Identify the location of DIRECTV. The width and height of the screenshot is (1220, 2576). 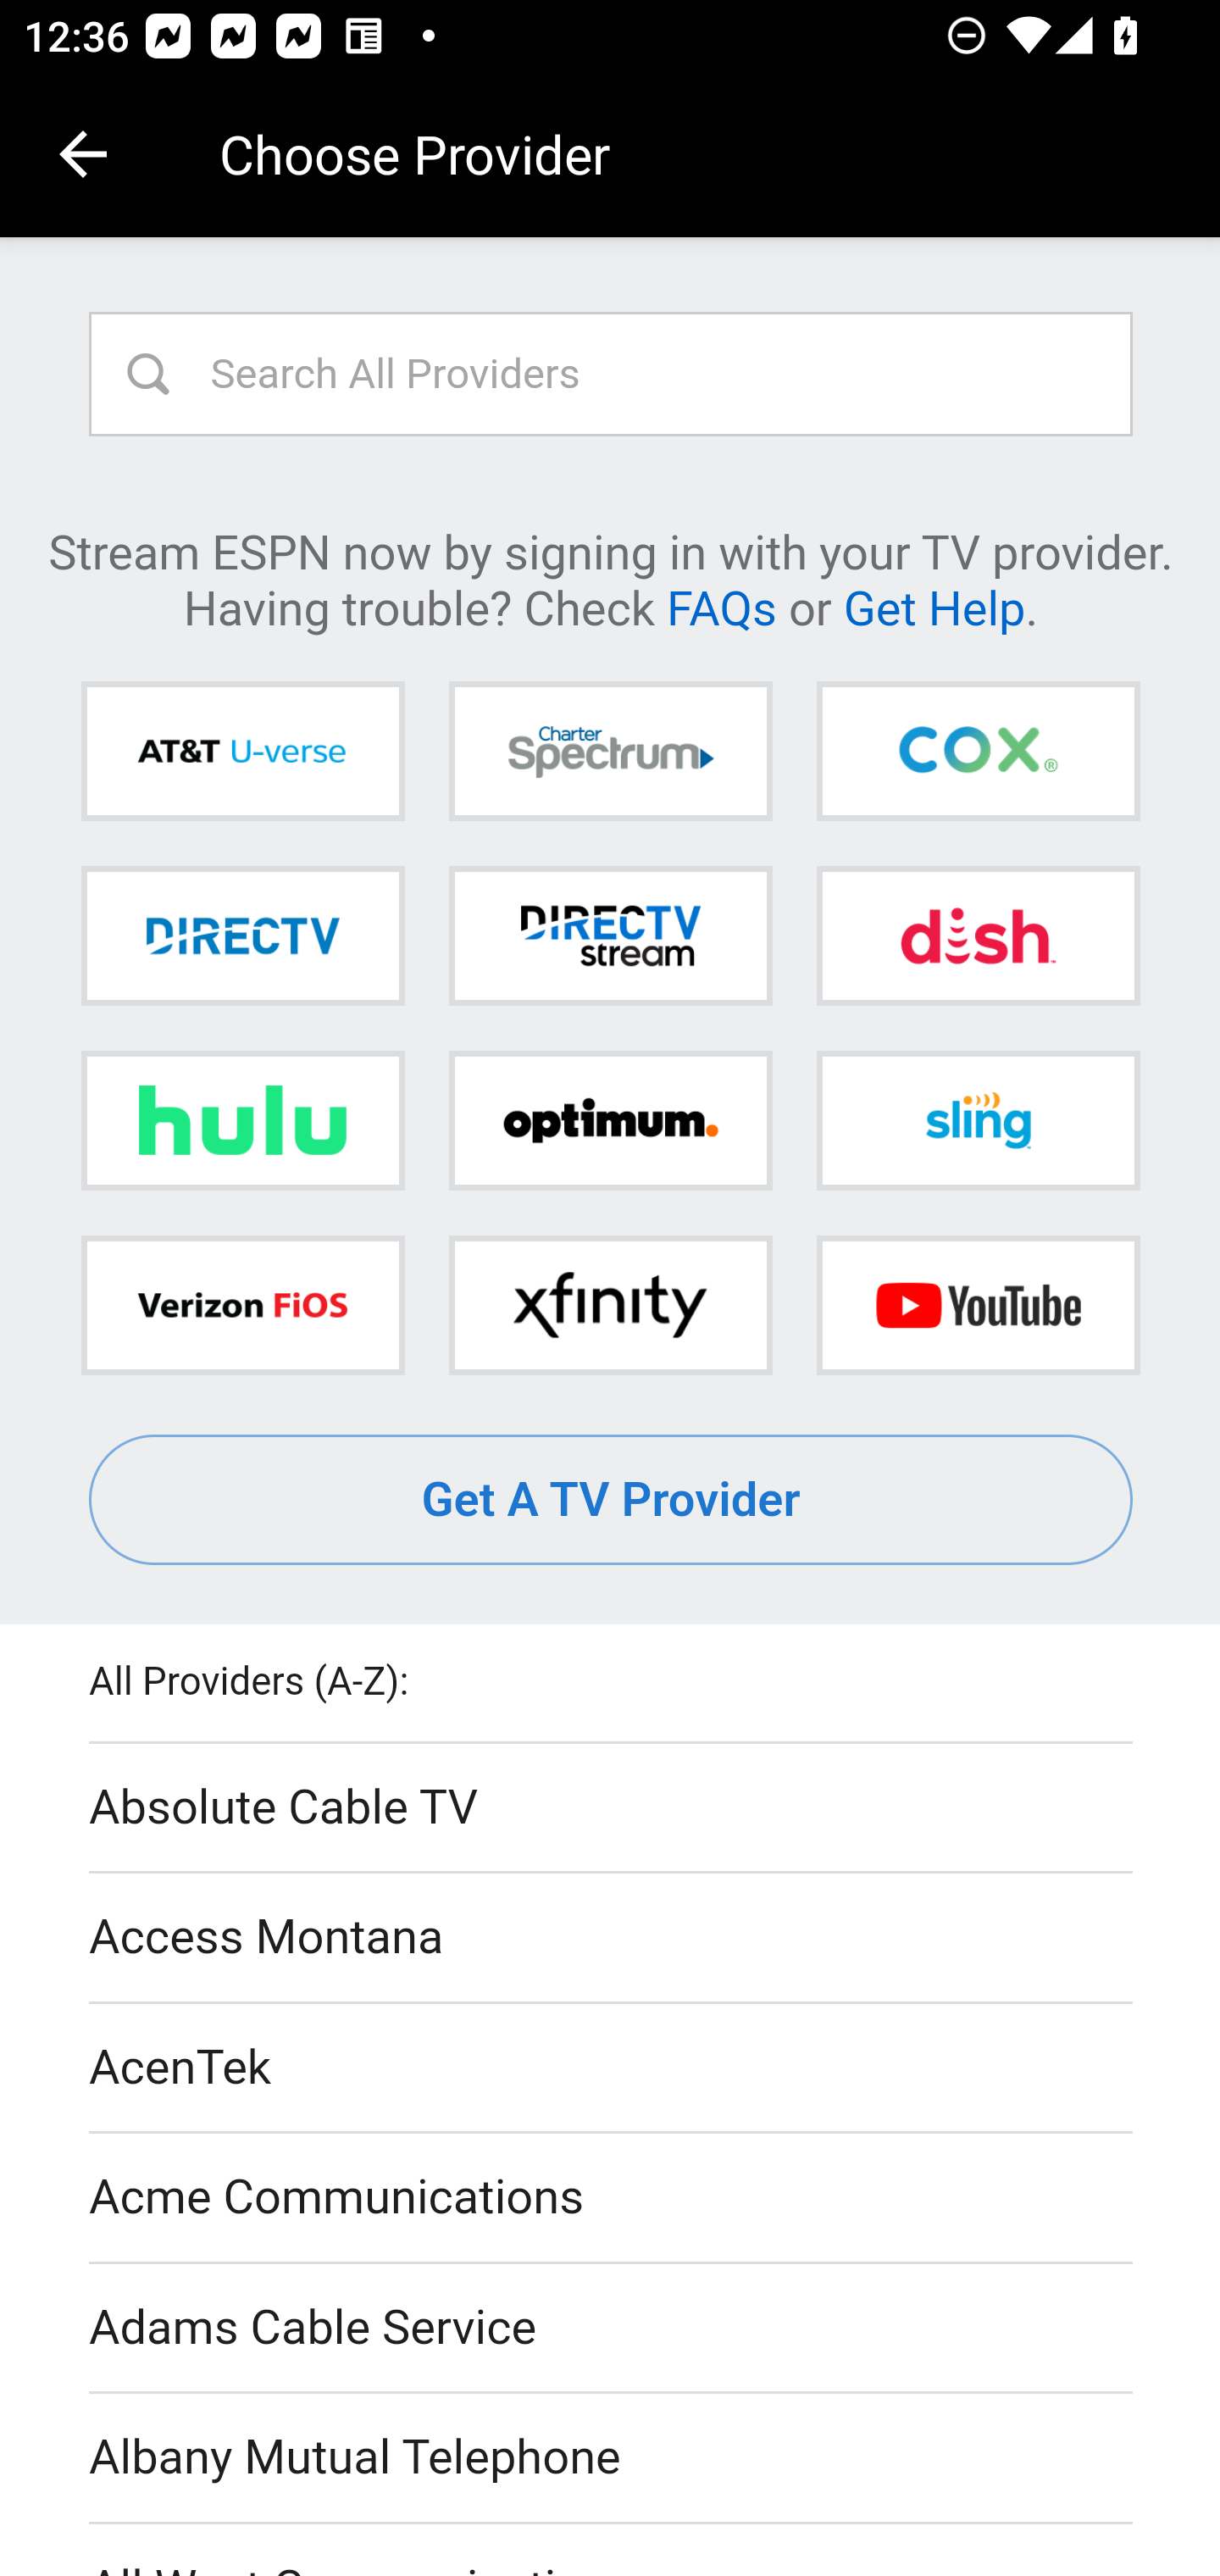
(242, 935).